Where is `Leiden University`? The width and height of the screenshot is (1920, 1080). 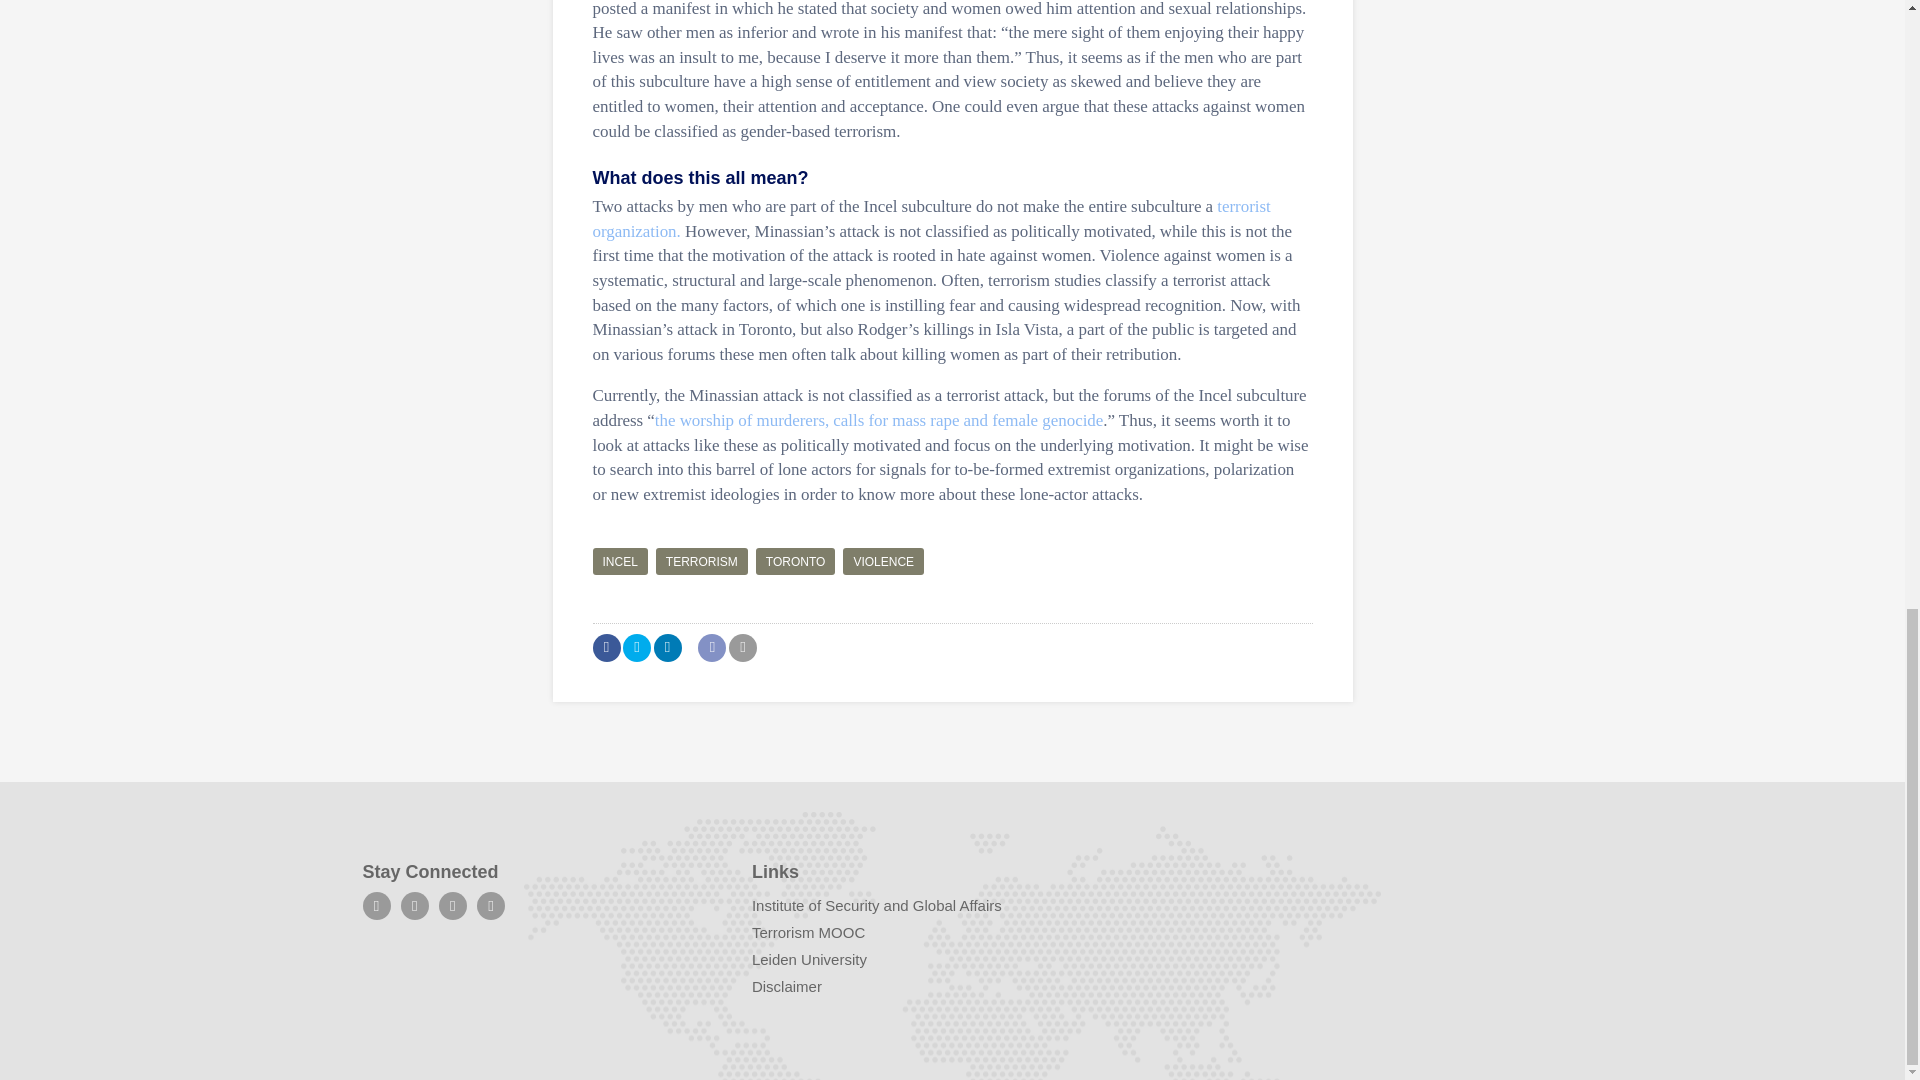 Leiden University is located at coordinates (810, 959).